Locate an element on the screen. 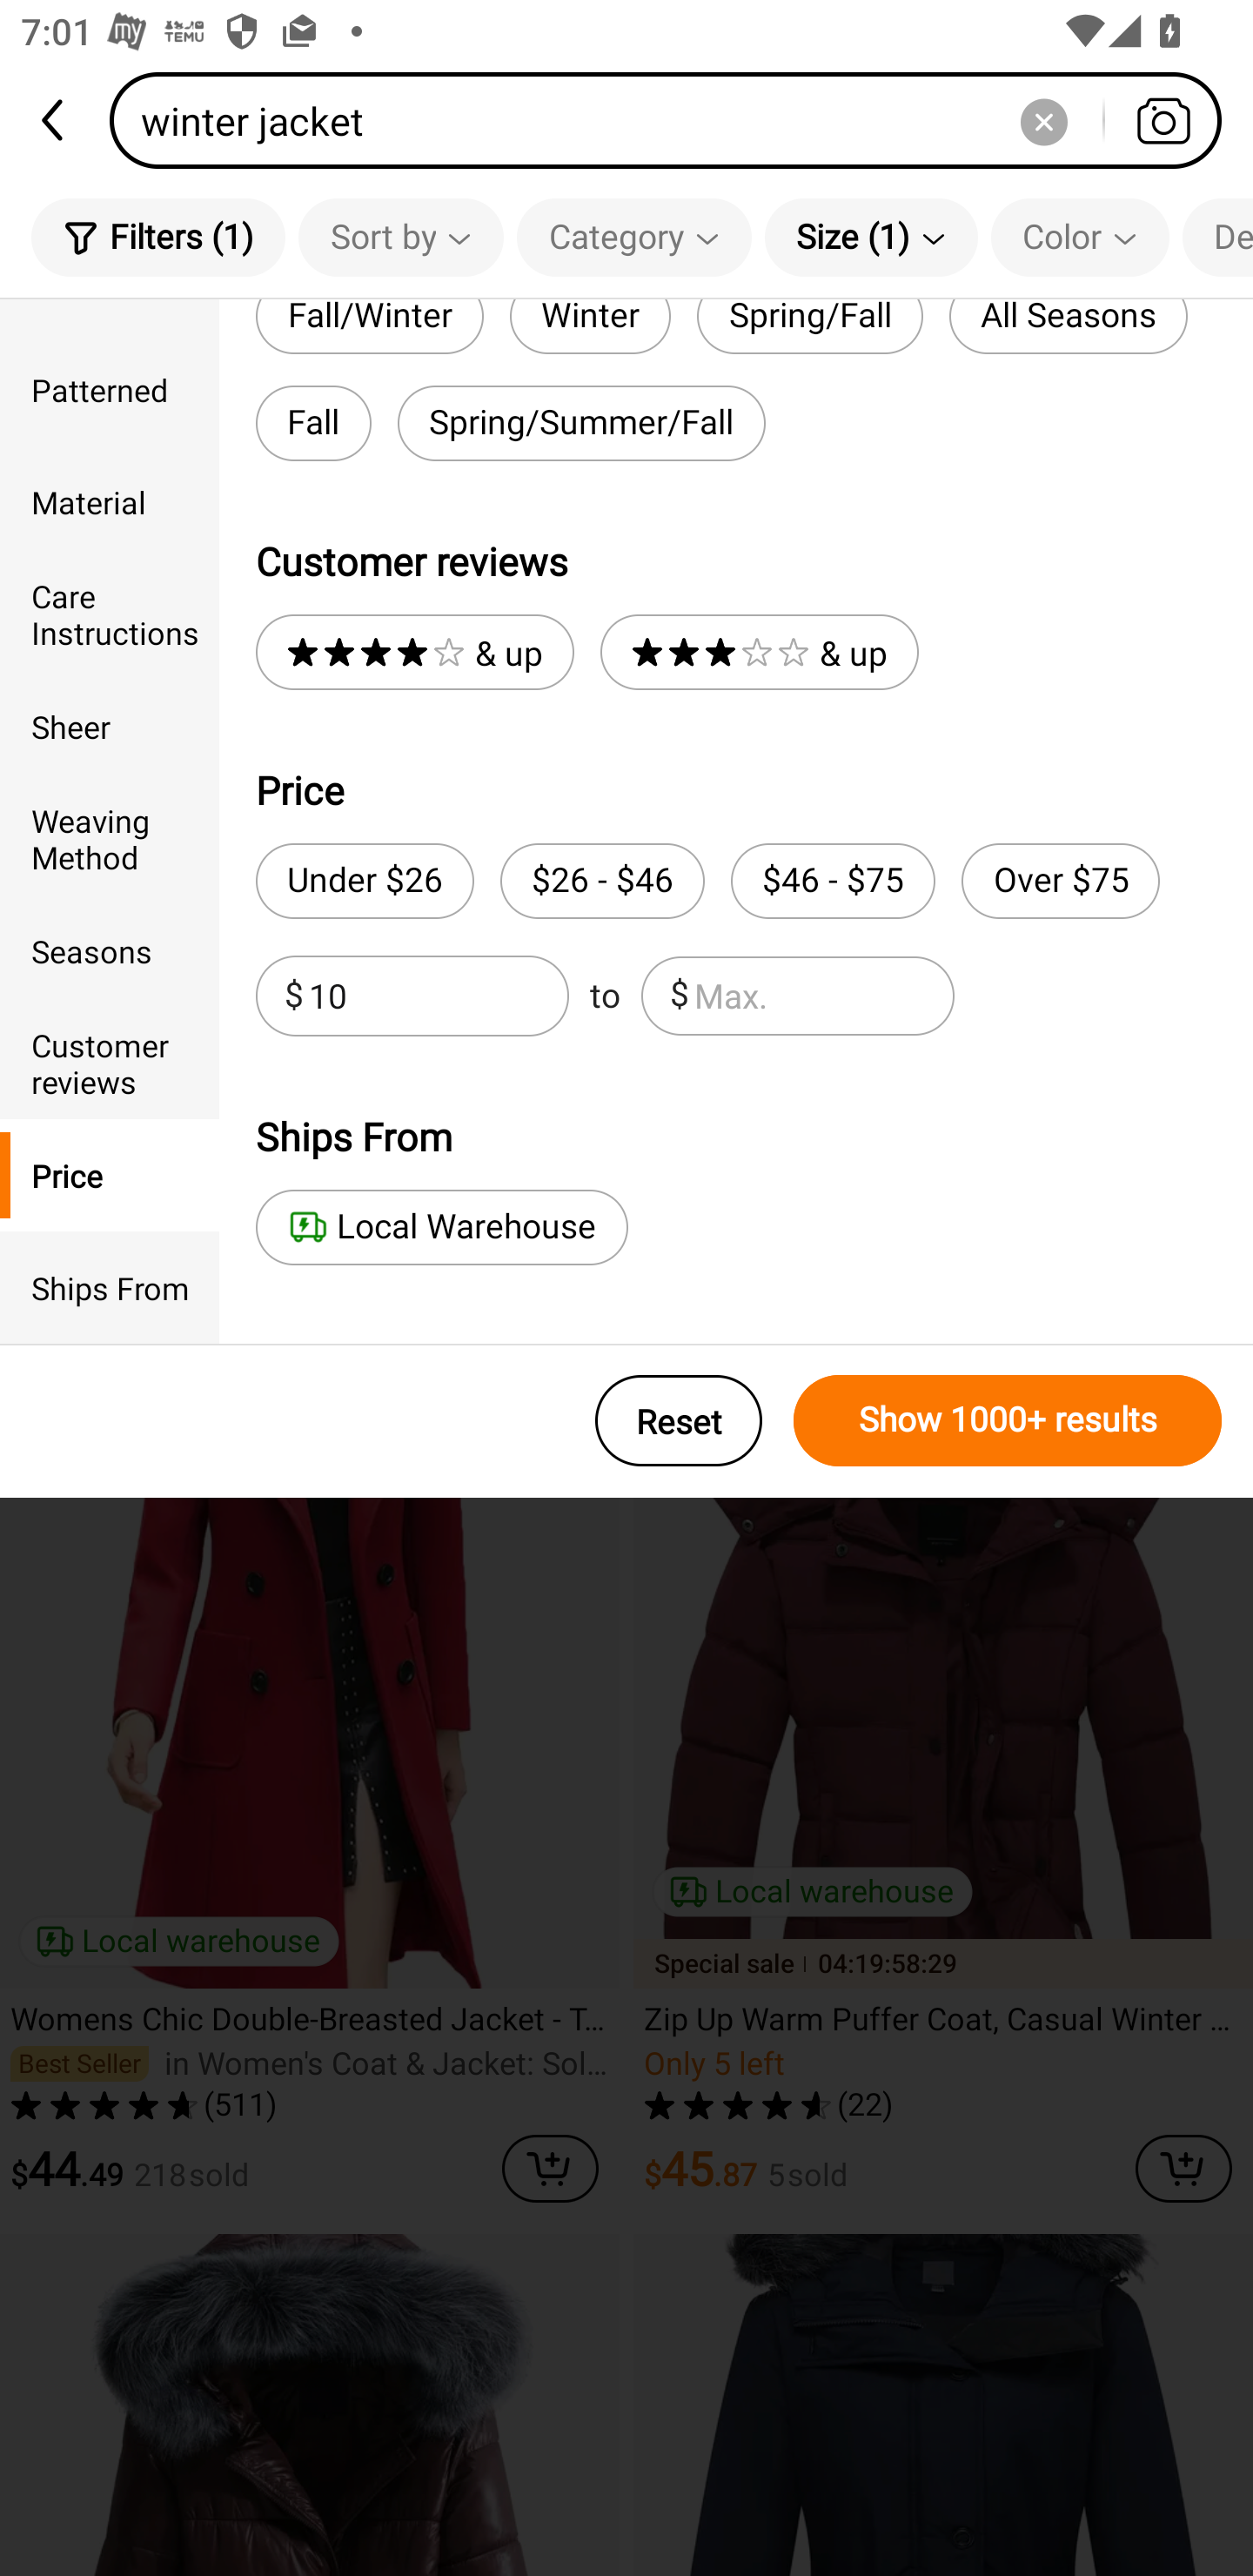 This screenshot has width=1253, height=2576. Winter is located at coordinates (590, 327).